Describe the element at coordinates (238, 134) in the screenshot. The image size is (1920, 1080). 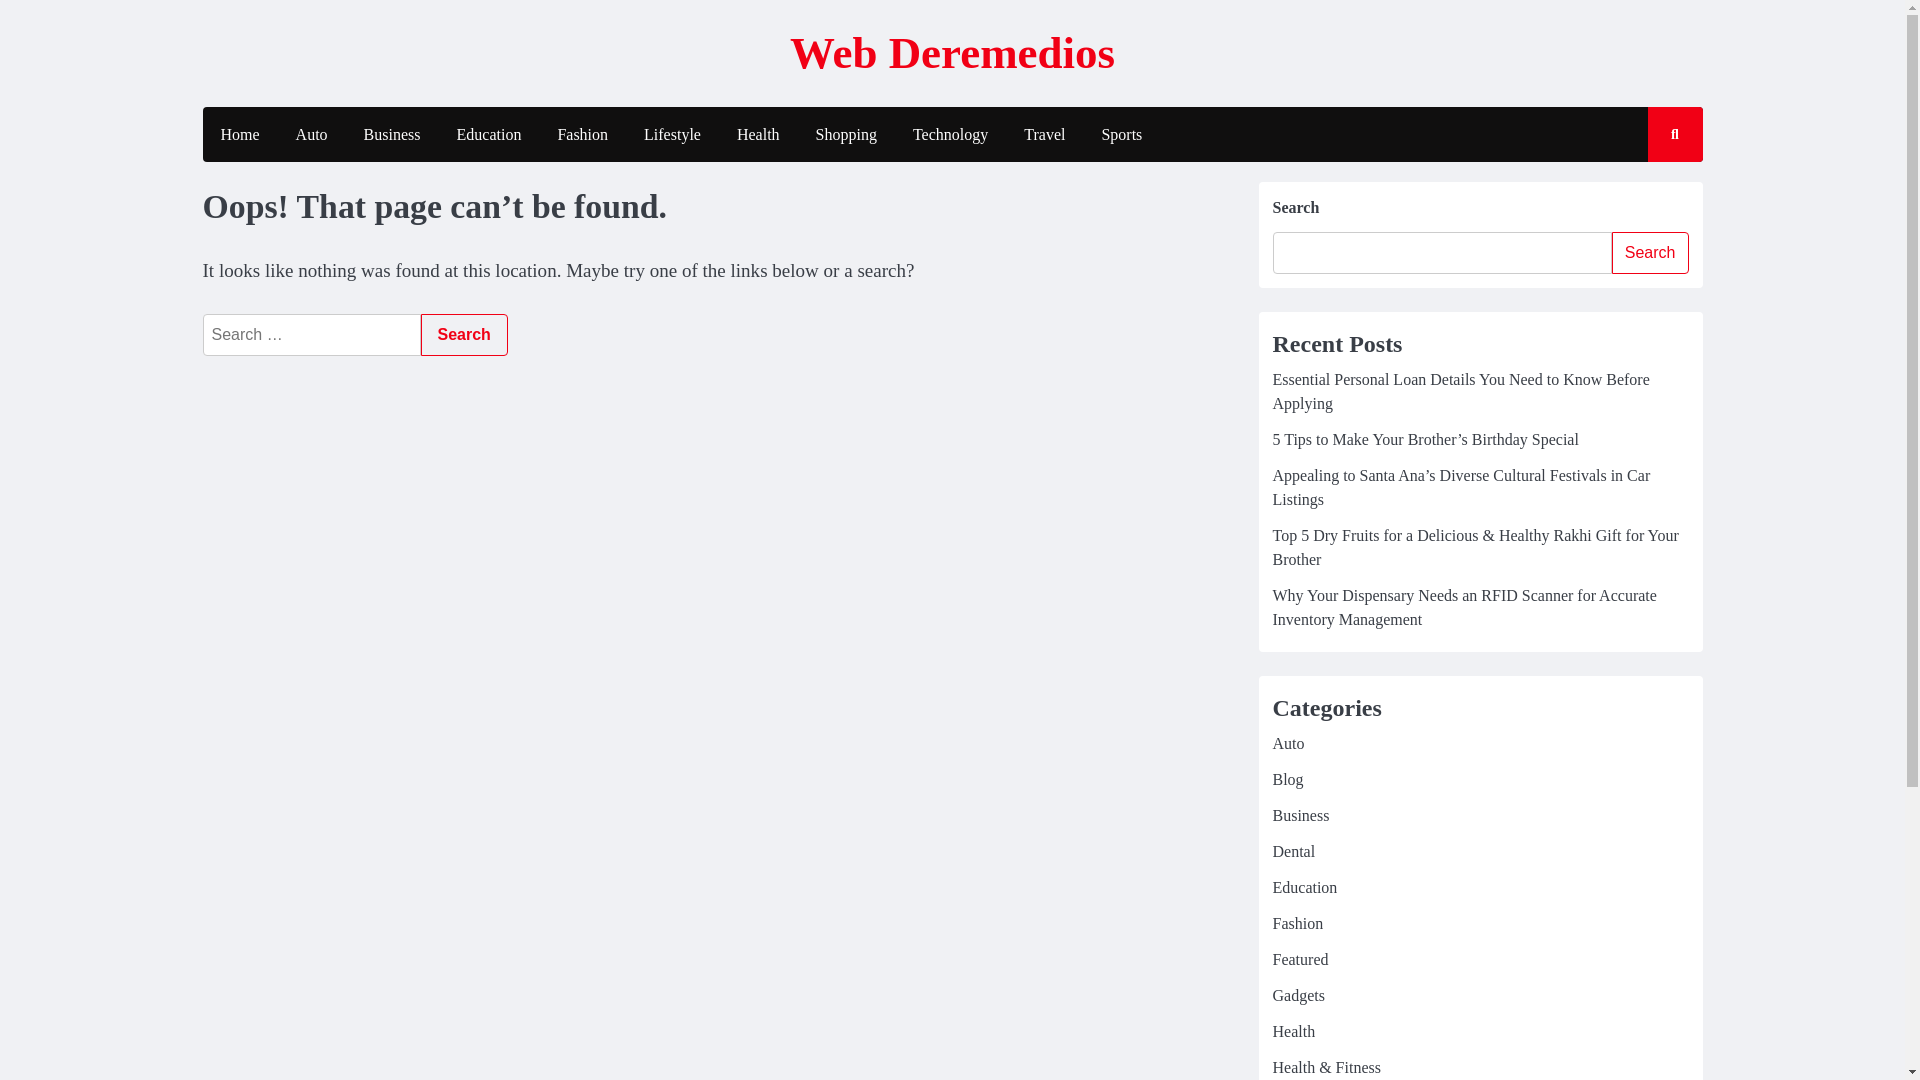
I see `Home` at that location.